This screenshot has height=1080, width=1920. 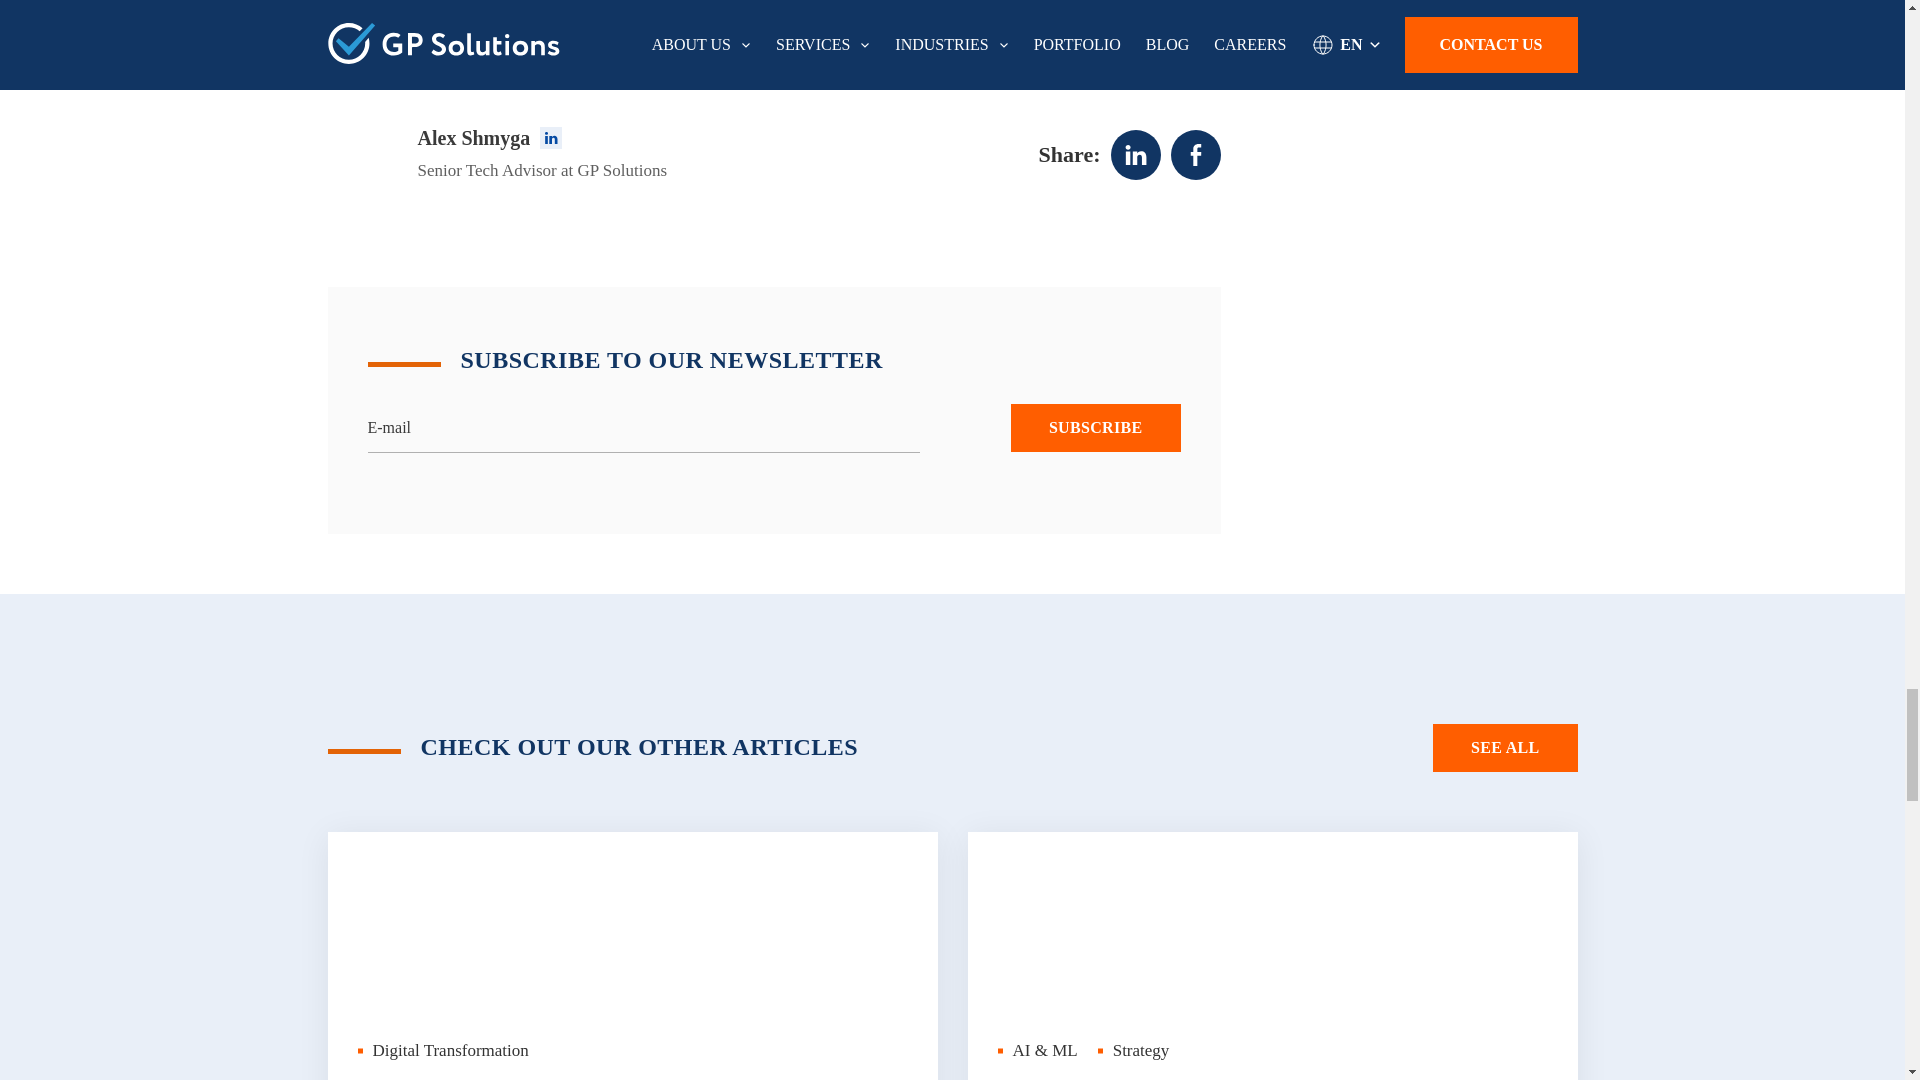 I want to click on Subscribe, so click(x=1096, y=428).